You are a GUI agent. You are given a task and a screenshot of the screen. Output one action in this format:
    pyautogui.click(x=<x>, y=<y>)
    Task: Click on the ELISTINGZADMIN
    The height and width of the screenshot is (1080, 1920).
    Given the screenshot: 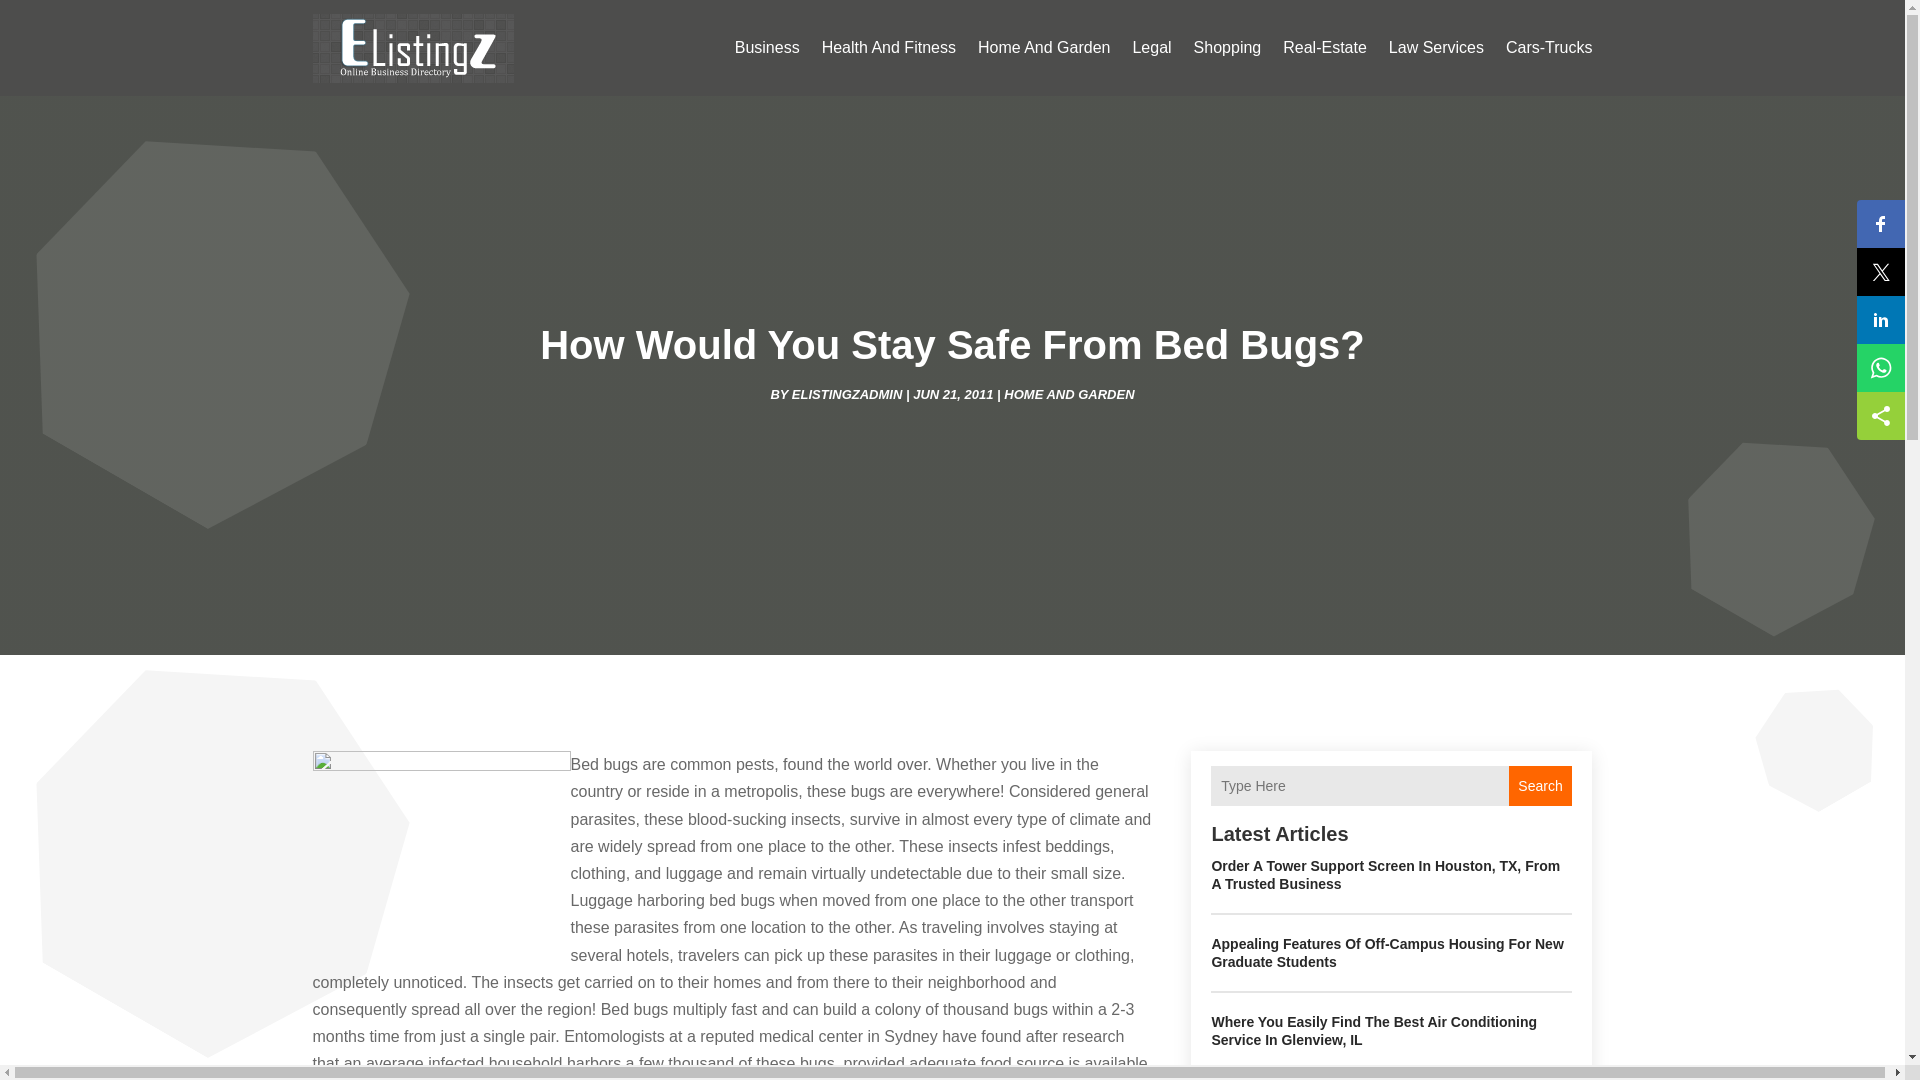 What is the action you would take?
    pyautogui.click(x=846, y=392)
    